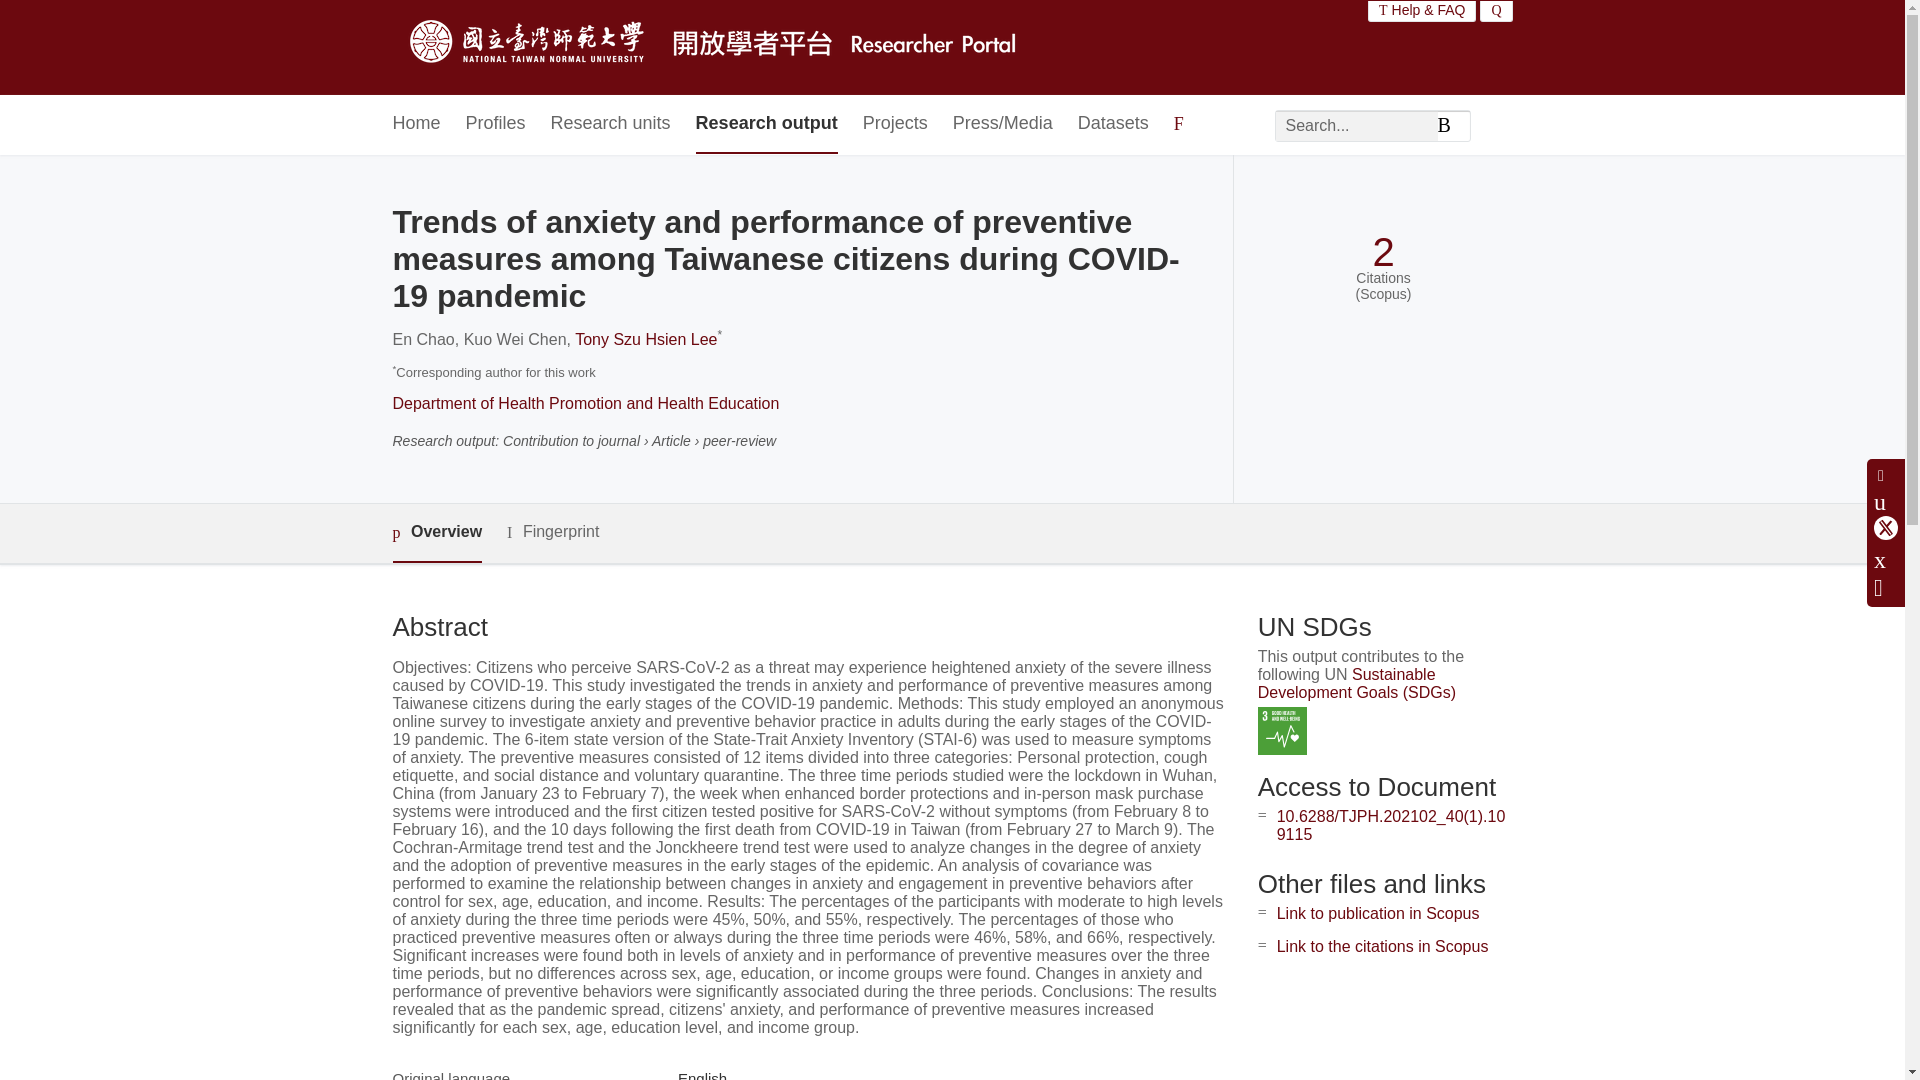 This screenshot has height=1080, width=1920. What do you see at coordinates (1112, 124) in the screenshot?
I see `Datasets` at bounding box center [1112, 124].